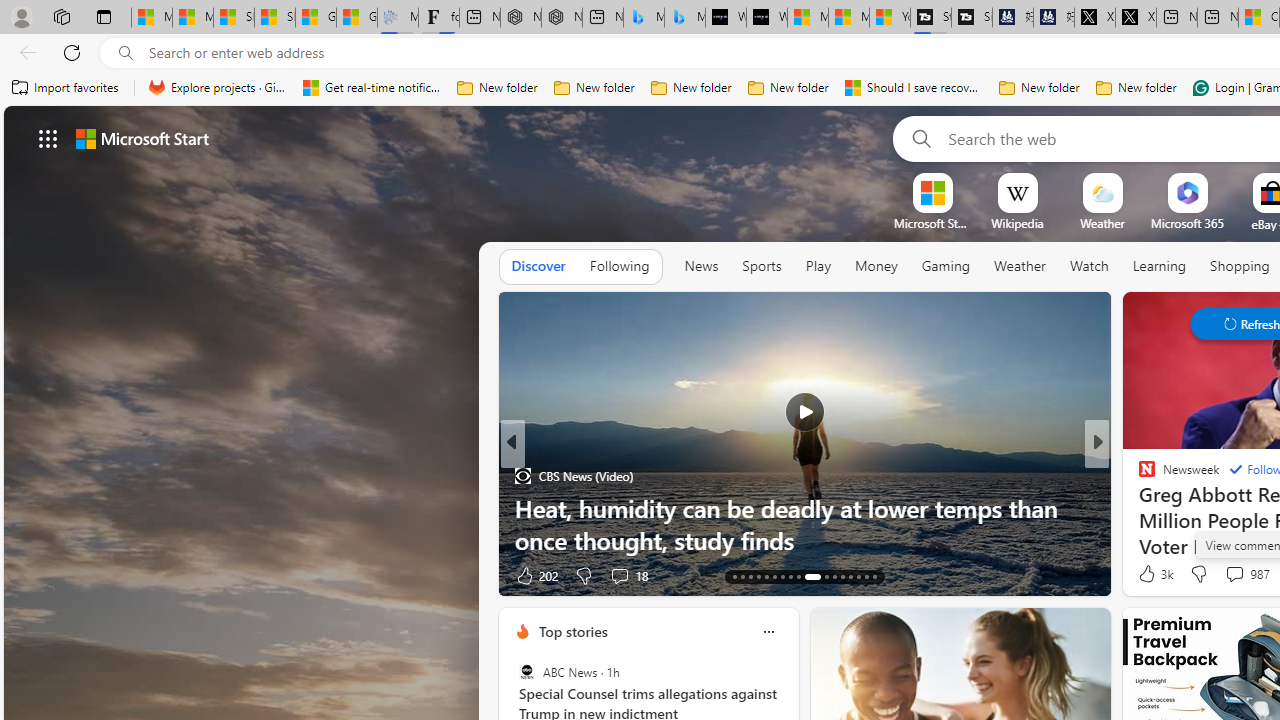 The image size is (1280, 720). Describe the element at coordinates (918, 138) in the screenshot. I see `Search` at that location.